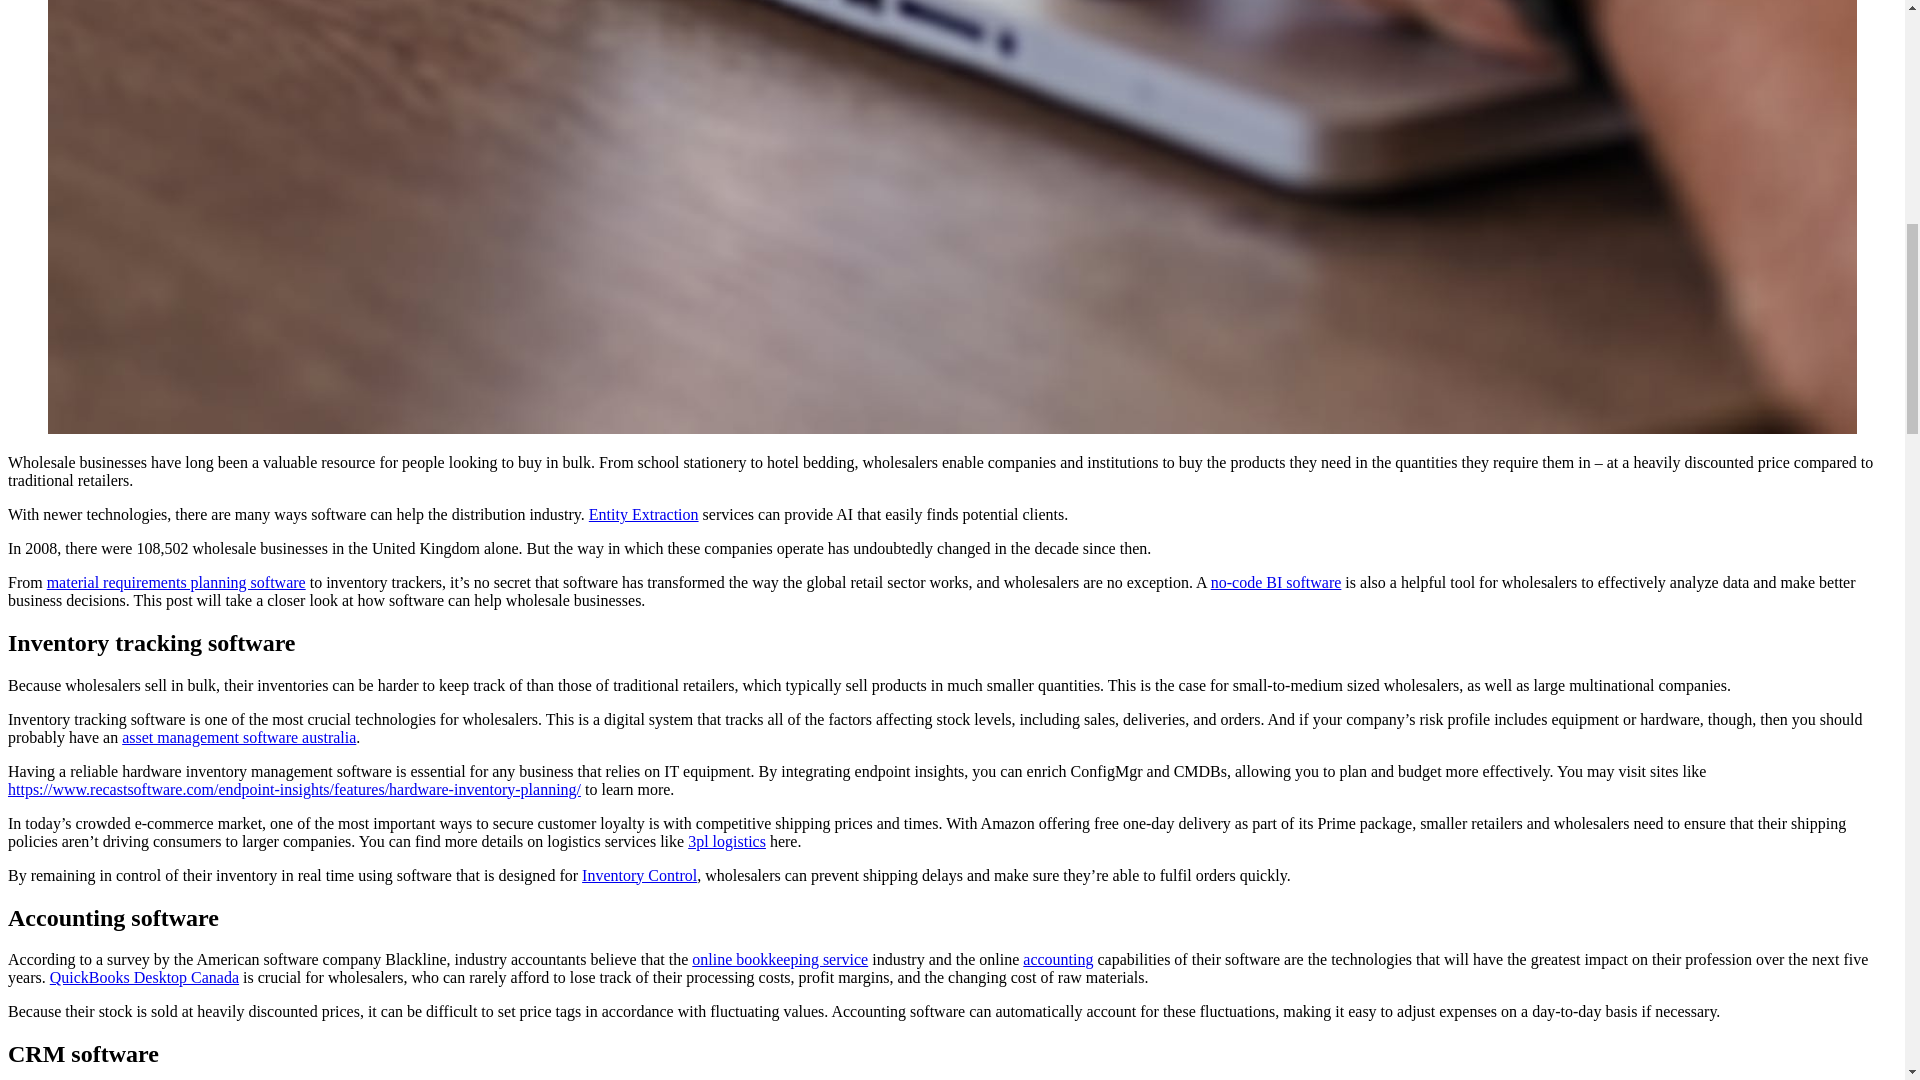  I want to click on online bookkeeping service, so click(779, 959).